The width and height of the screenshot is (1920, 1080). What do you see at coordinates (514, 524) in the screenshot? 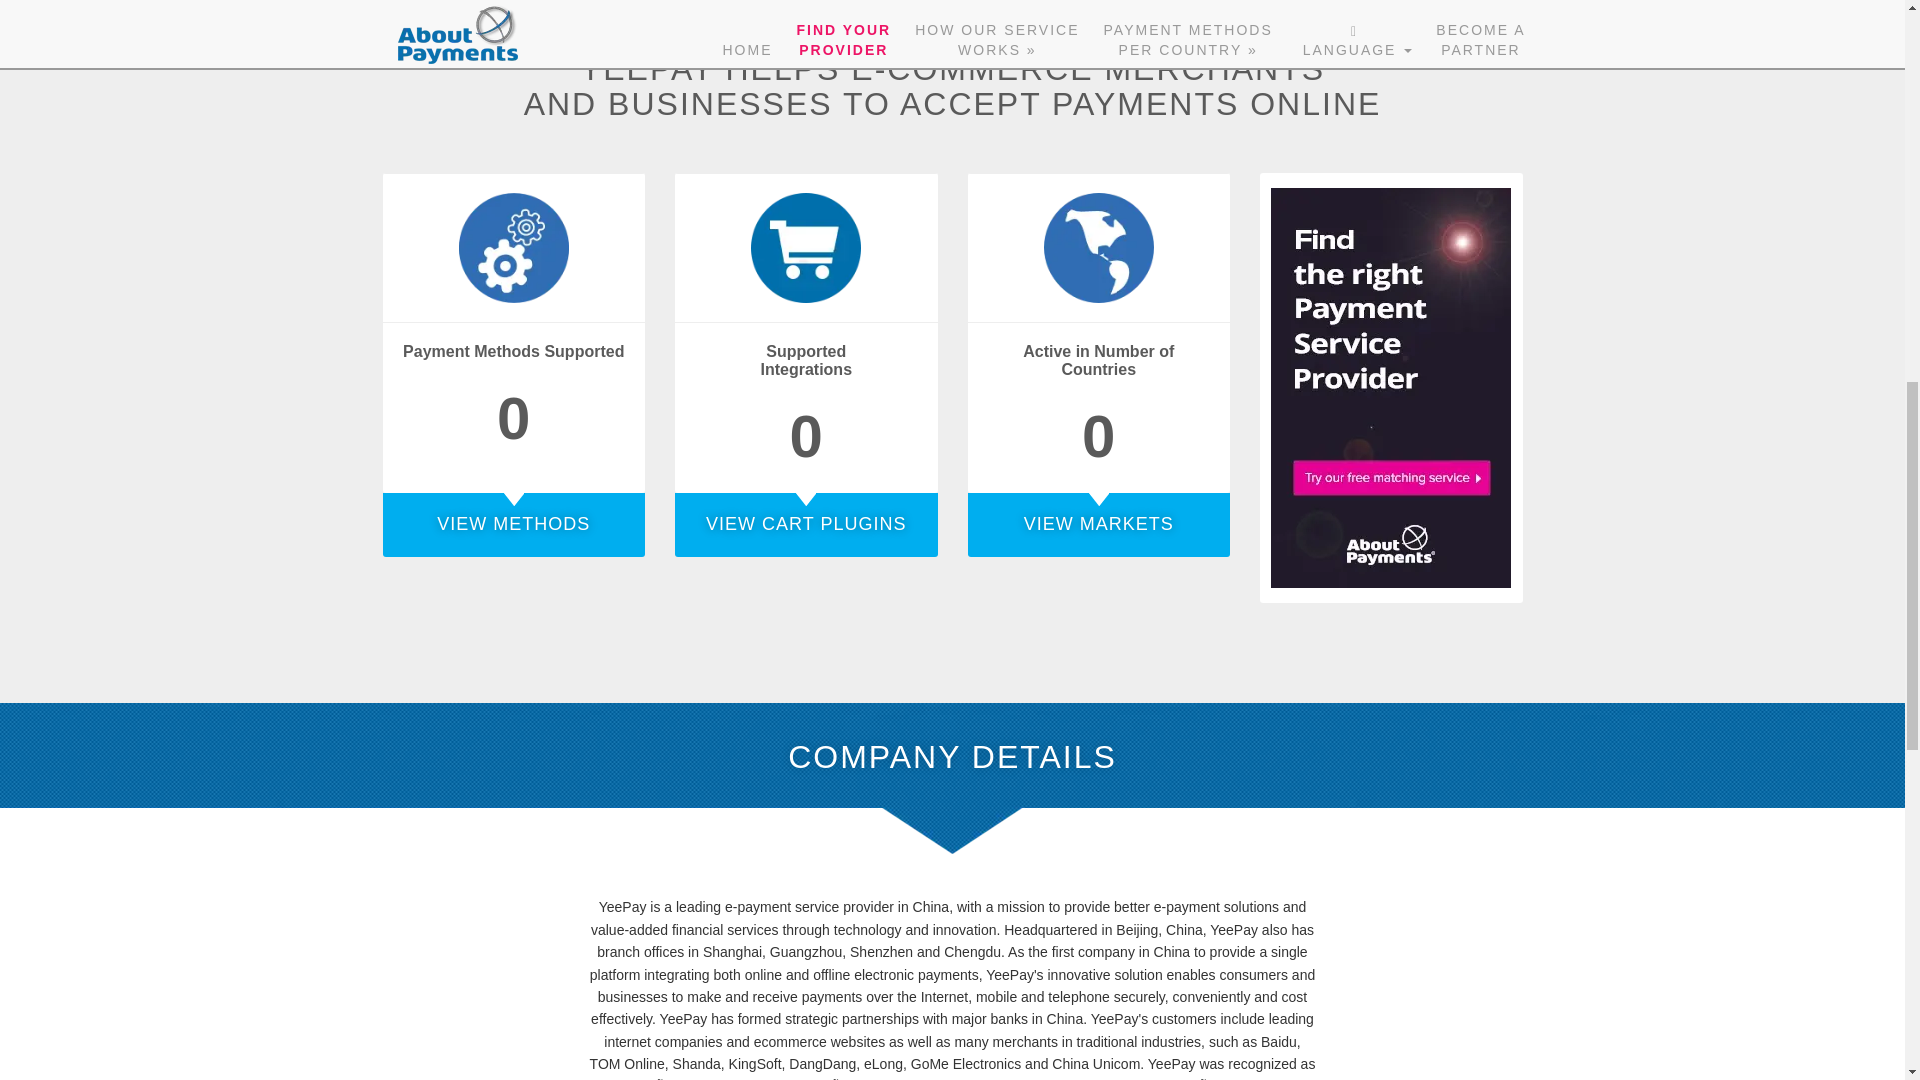
I see `VIEW METHODS` at bounding box center [514, 524].